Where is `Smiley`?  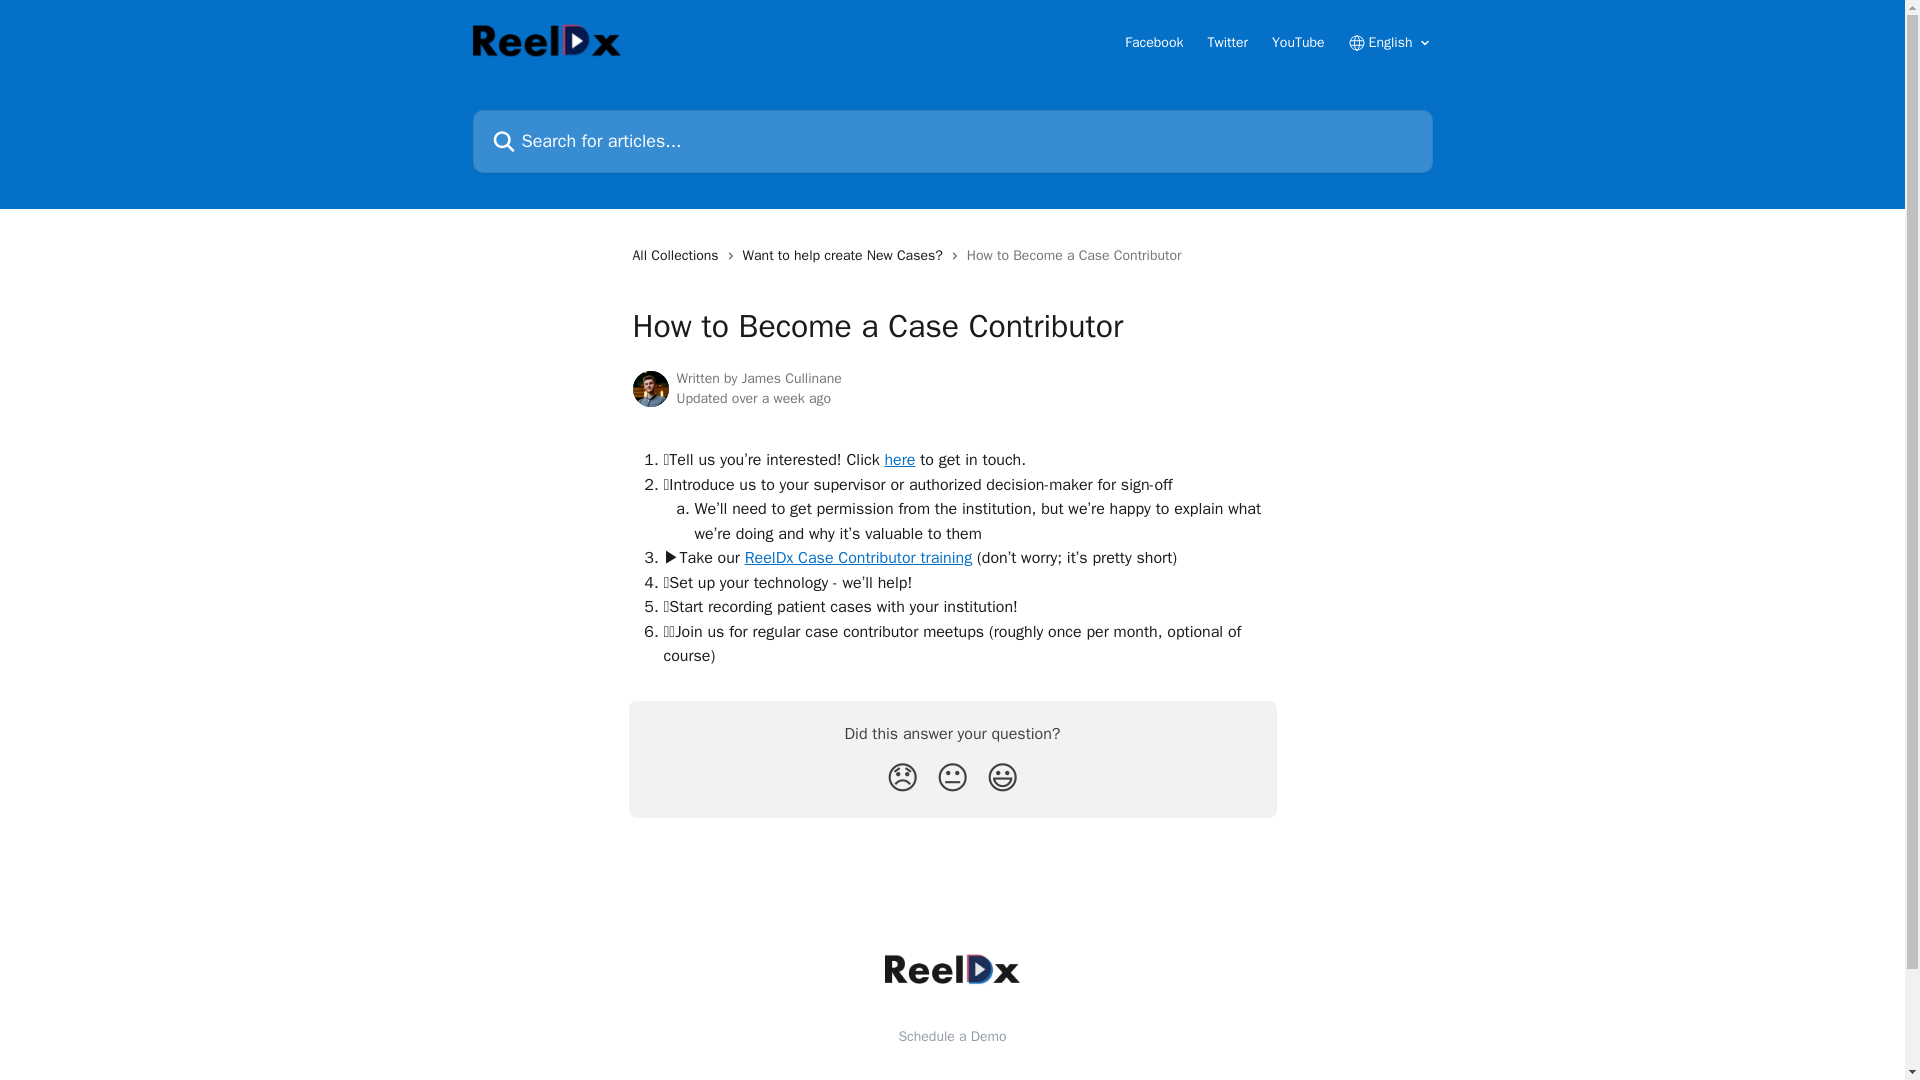 Smiley is located at coordinates (1002, 778).